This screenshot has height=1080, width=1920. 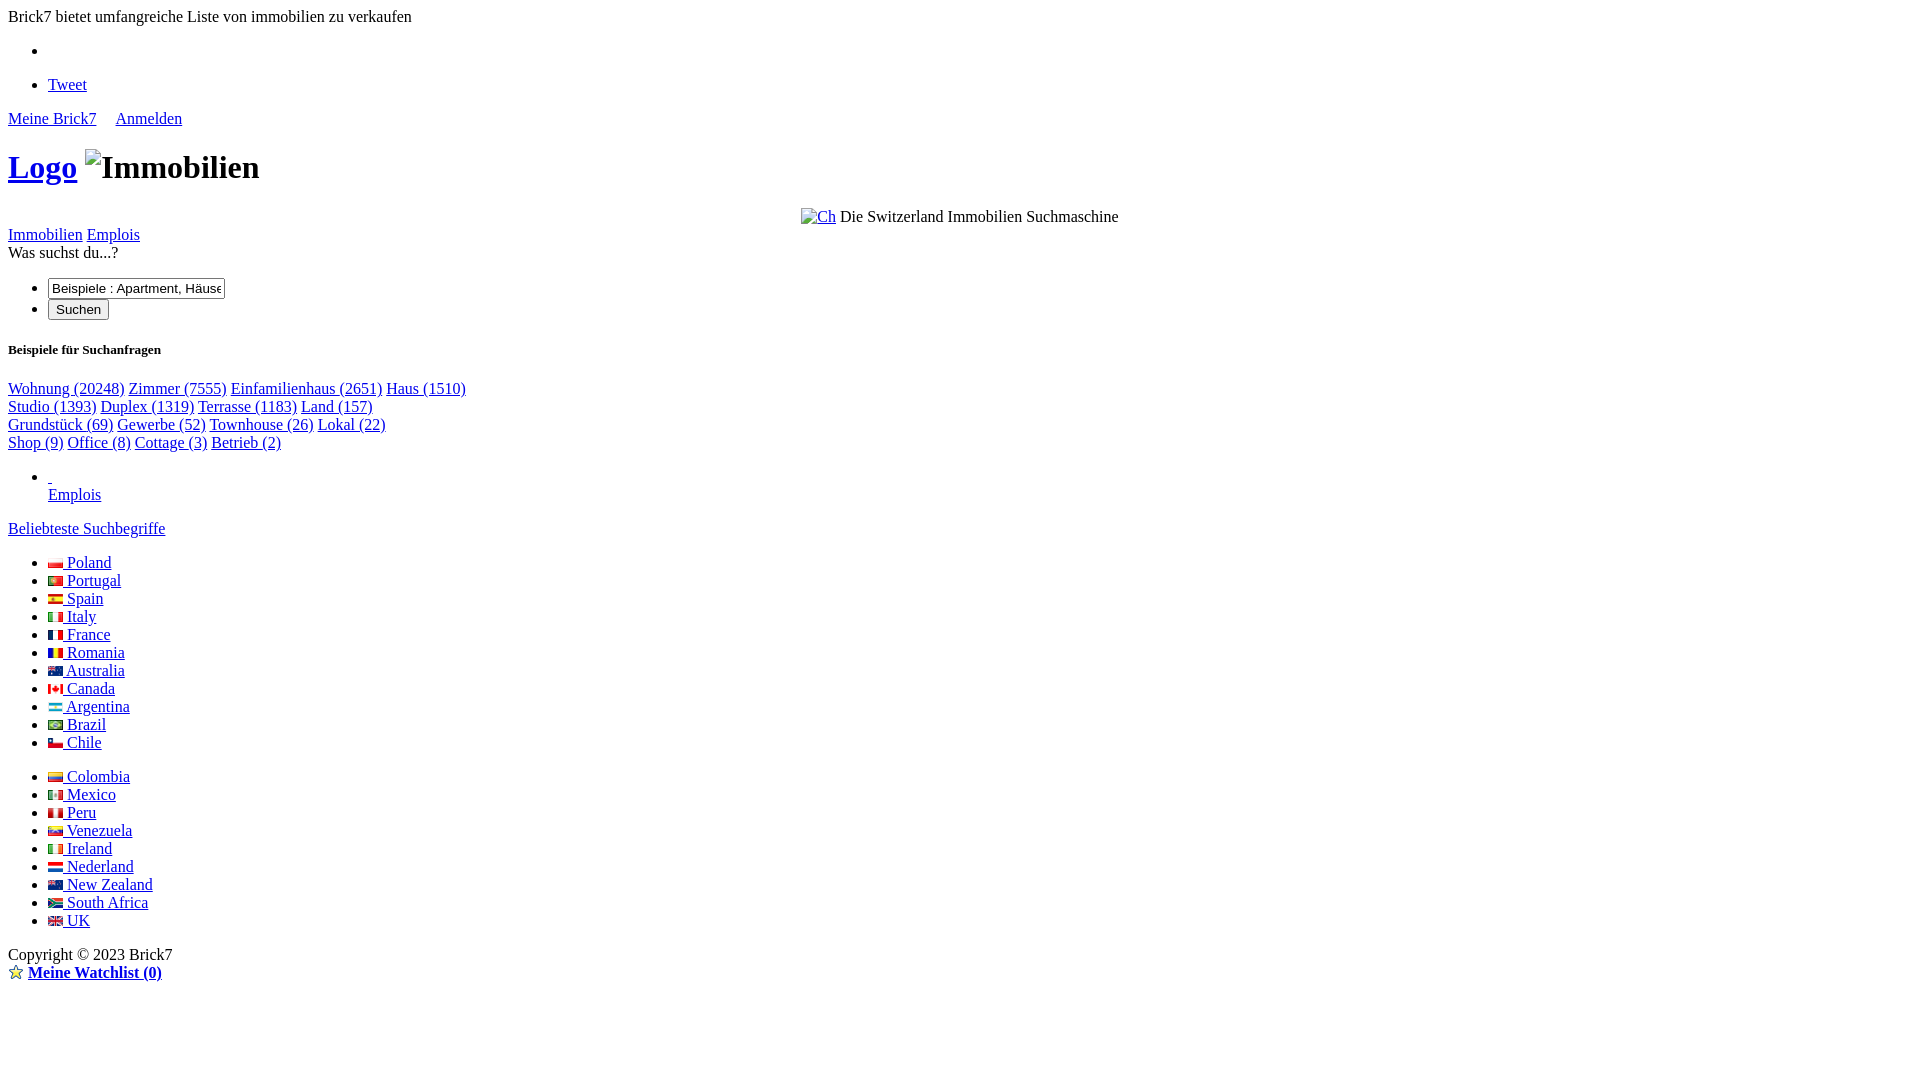 What do you see at coordinates (150, 118) in the screenshot?
I see `Anmelden` at bounding box center [150, 118].